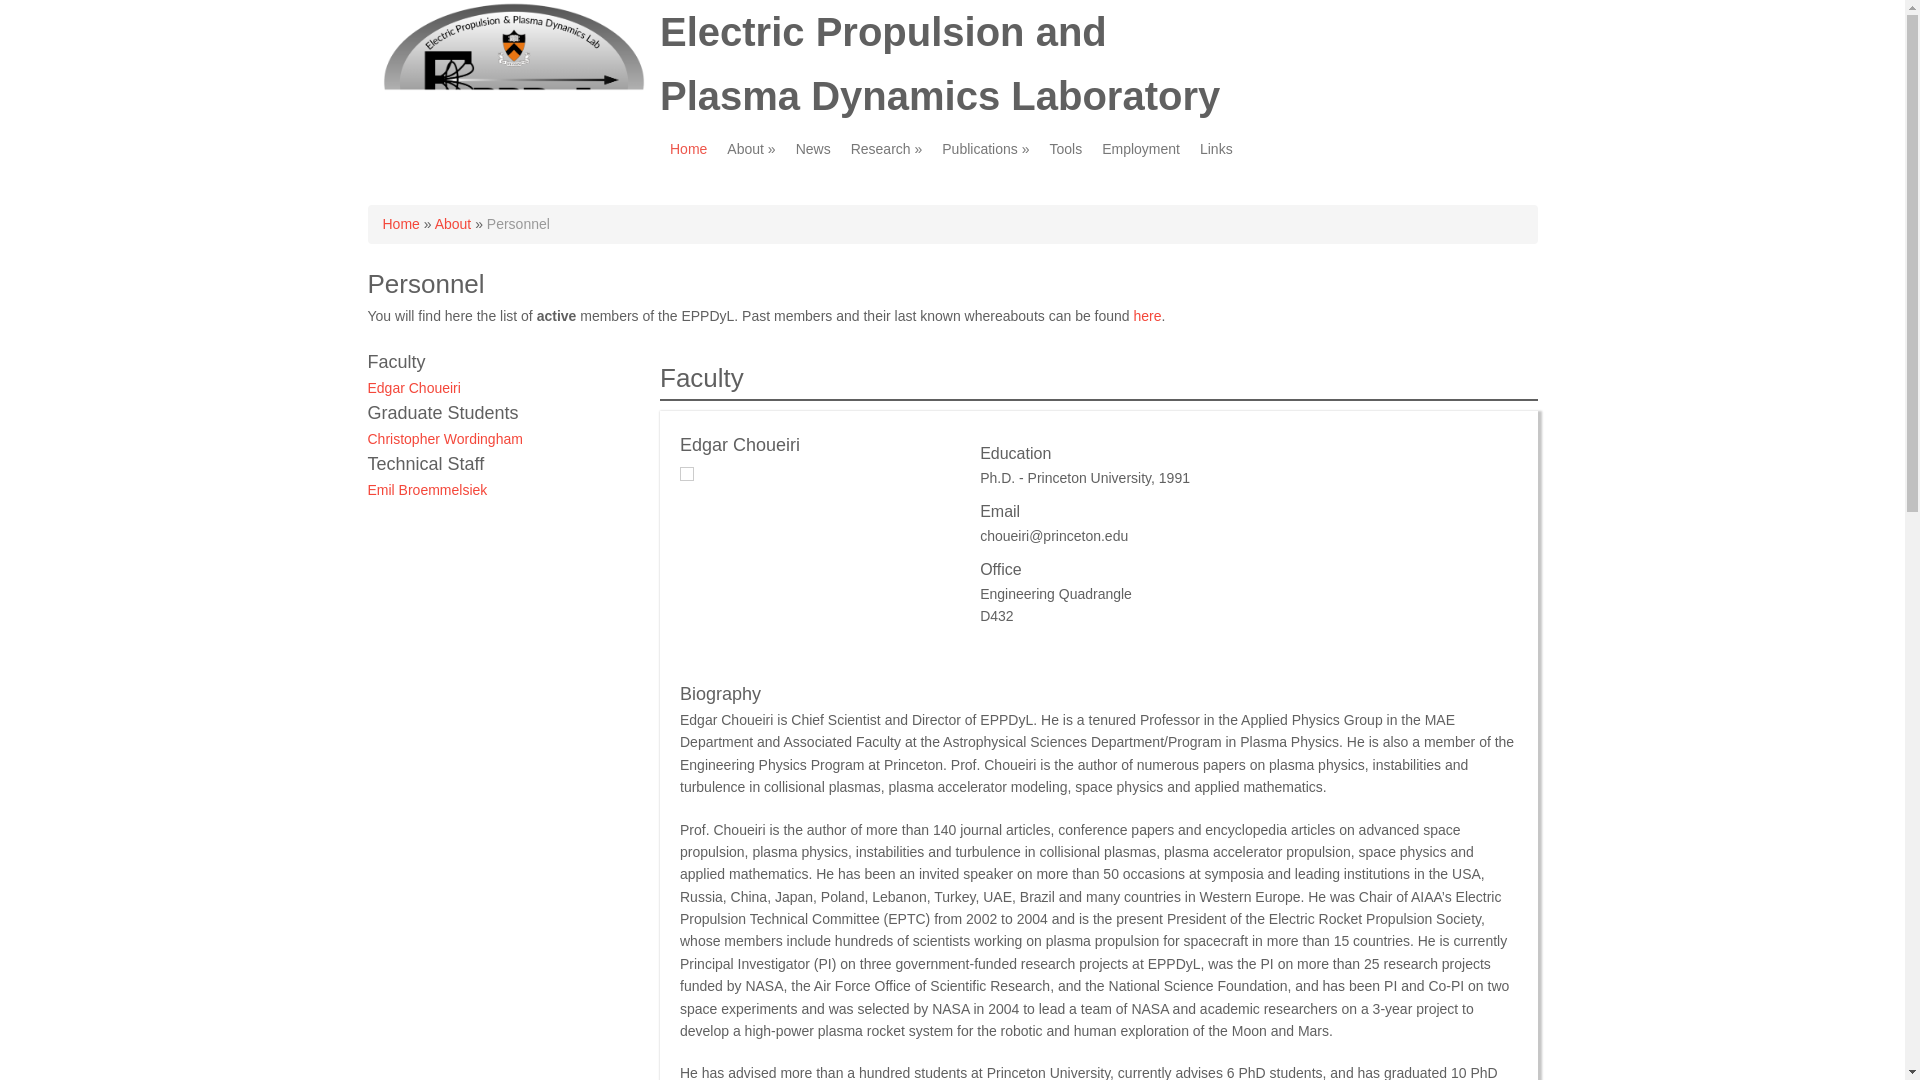 The image size is (1920, 1080). Describe the element at coordinates (400, 224) in the screenshot. I see `Home` at that location.